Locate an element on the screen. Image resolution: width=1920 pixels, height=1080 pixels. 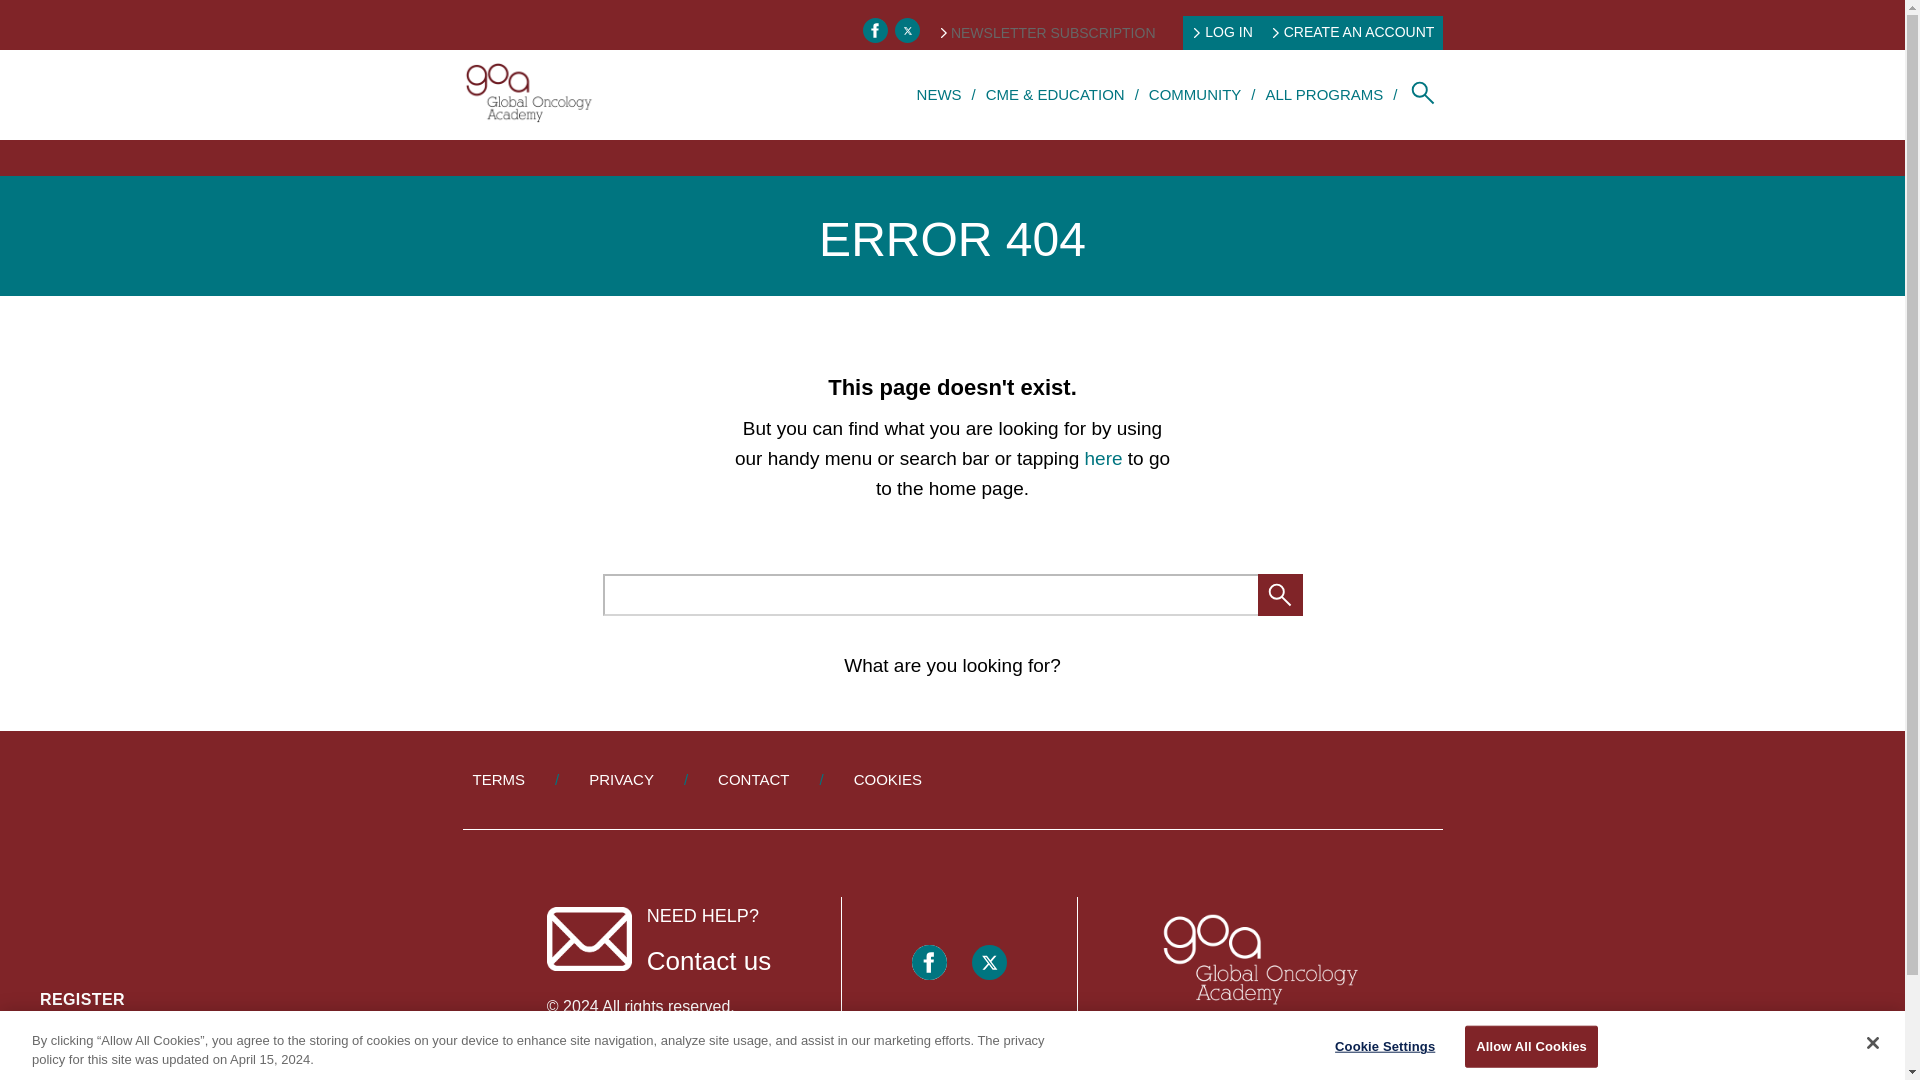
NEWS is located at coordinates (940, 94).